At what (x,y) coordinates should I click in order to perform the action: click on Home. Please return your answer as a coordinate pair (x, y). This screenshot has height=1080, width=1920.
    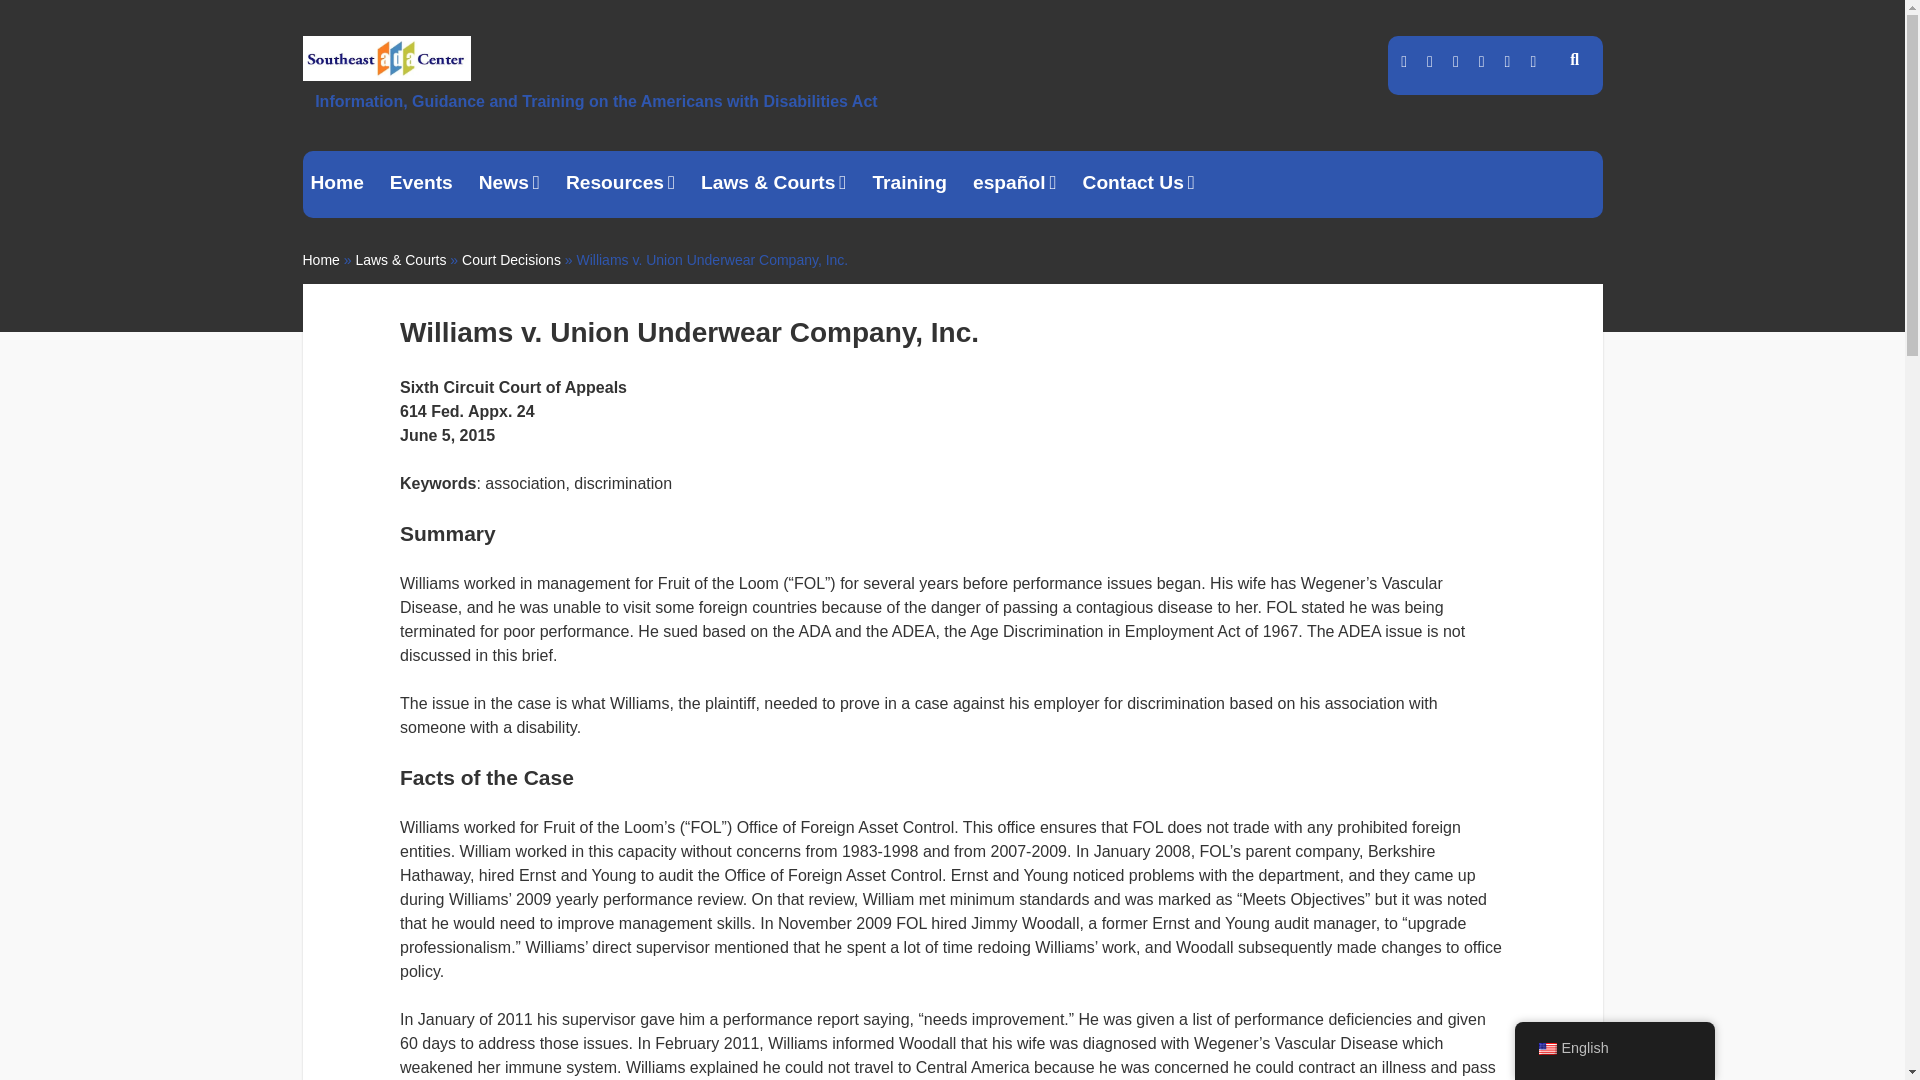
    Looking at the image, I should click on (336, 184).